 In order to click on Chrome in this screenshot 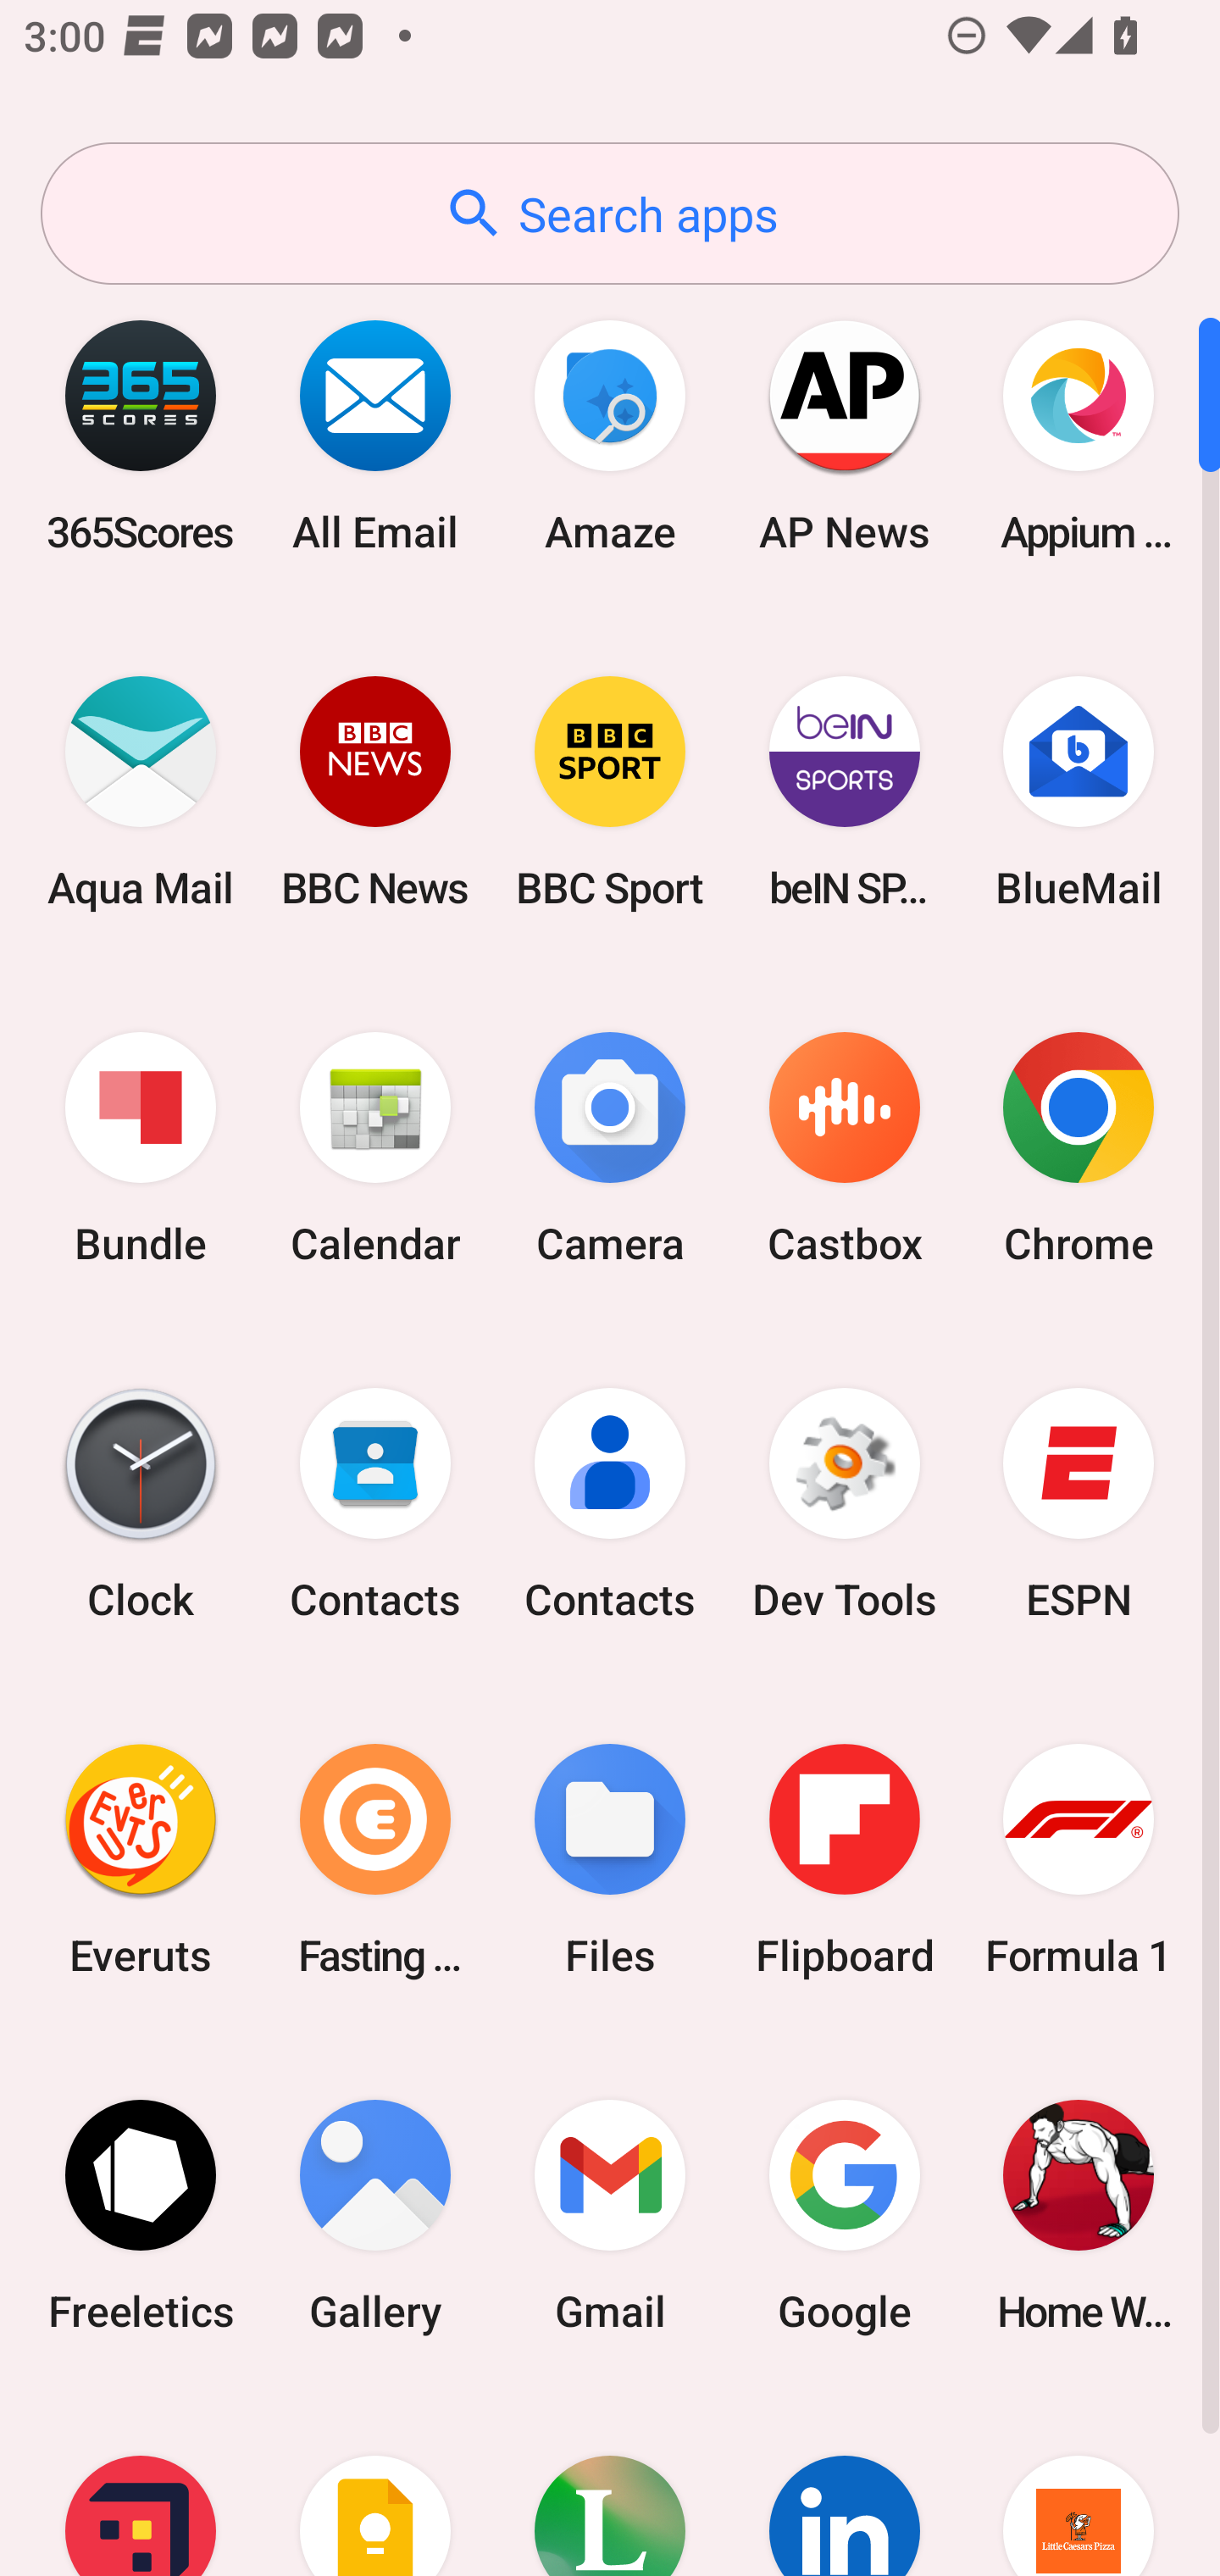, I will do `click(1079, 1149)`.